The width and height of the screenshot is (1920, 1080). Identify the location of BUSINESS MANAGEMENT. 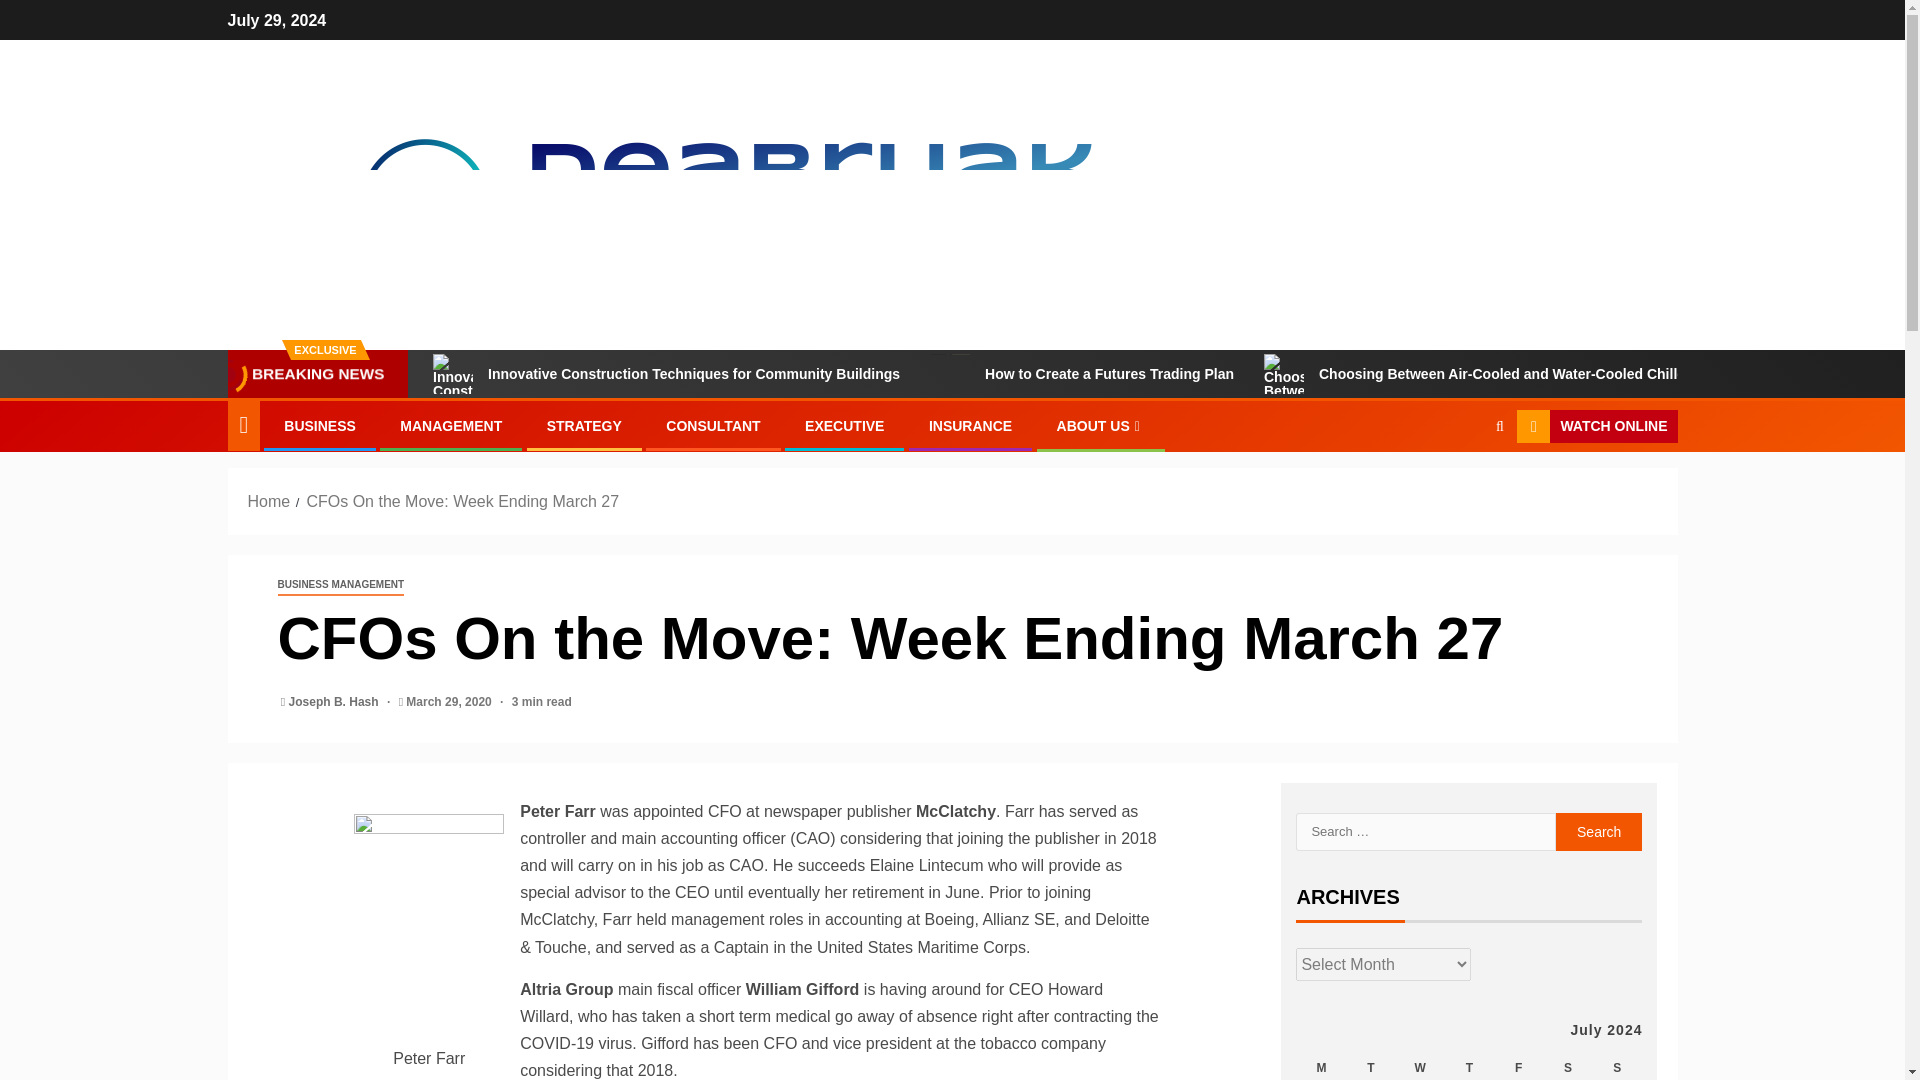
(342, 585).